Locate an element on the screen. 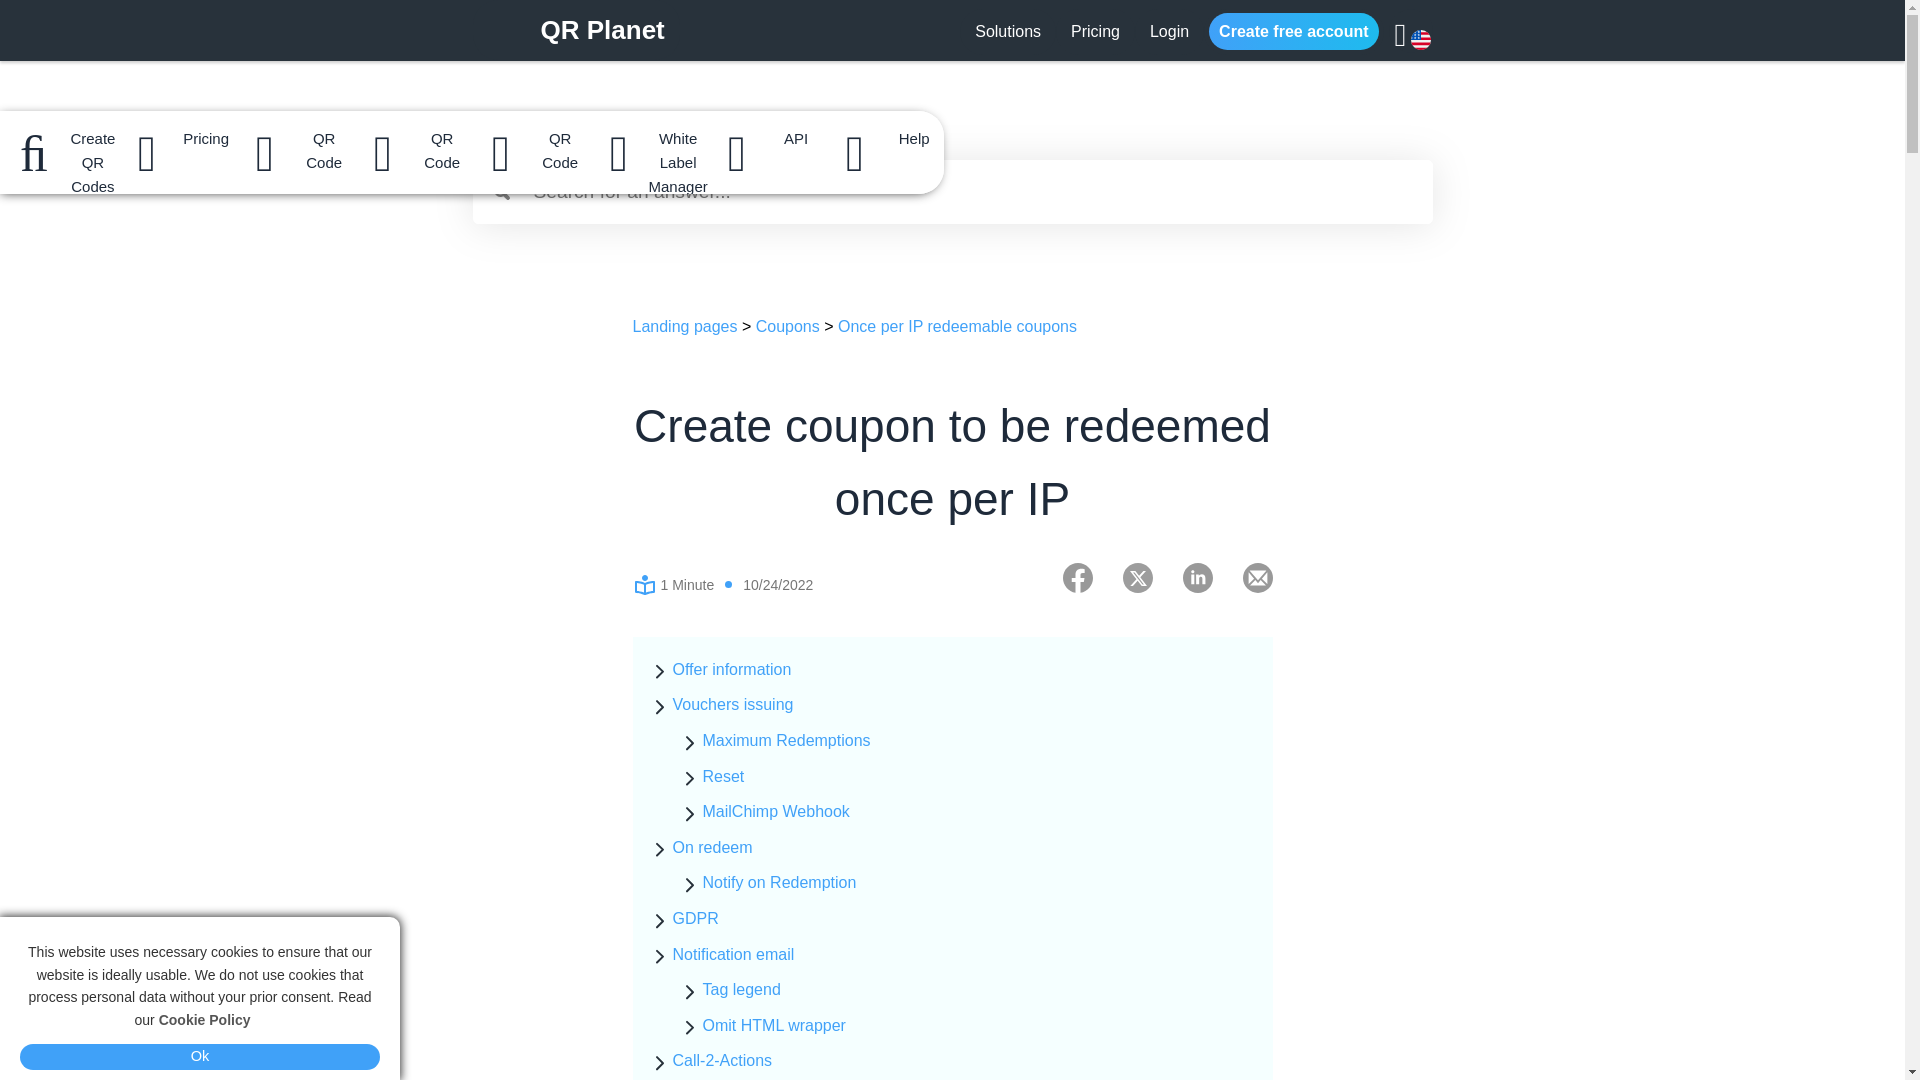 This screenshot has width=1920, height=1080. Solutions is located at coordinates (1008, 30).